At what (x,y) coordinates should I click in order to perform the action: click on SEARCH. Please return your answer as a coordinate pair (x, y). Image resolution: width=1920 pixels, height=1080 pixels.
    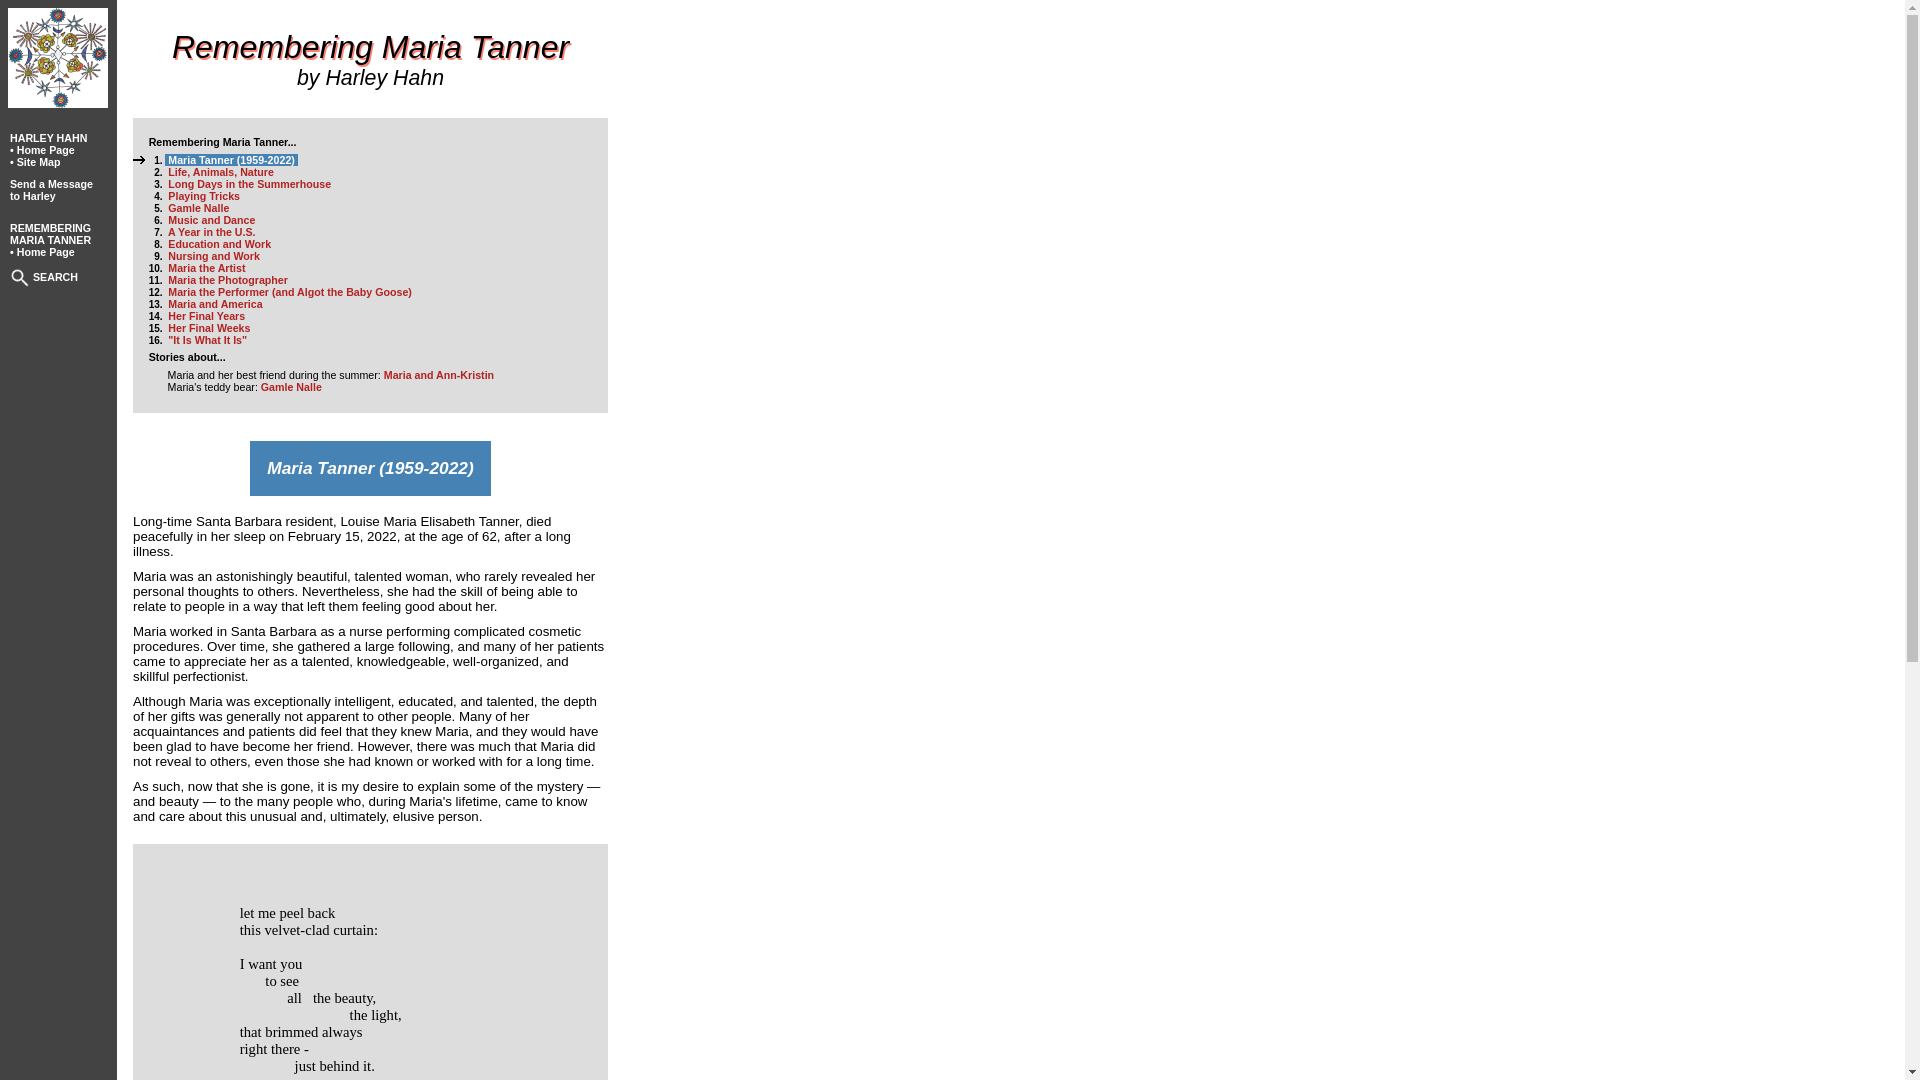
    Looking at the image, I should click on (55, 276).